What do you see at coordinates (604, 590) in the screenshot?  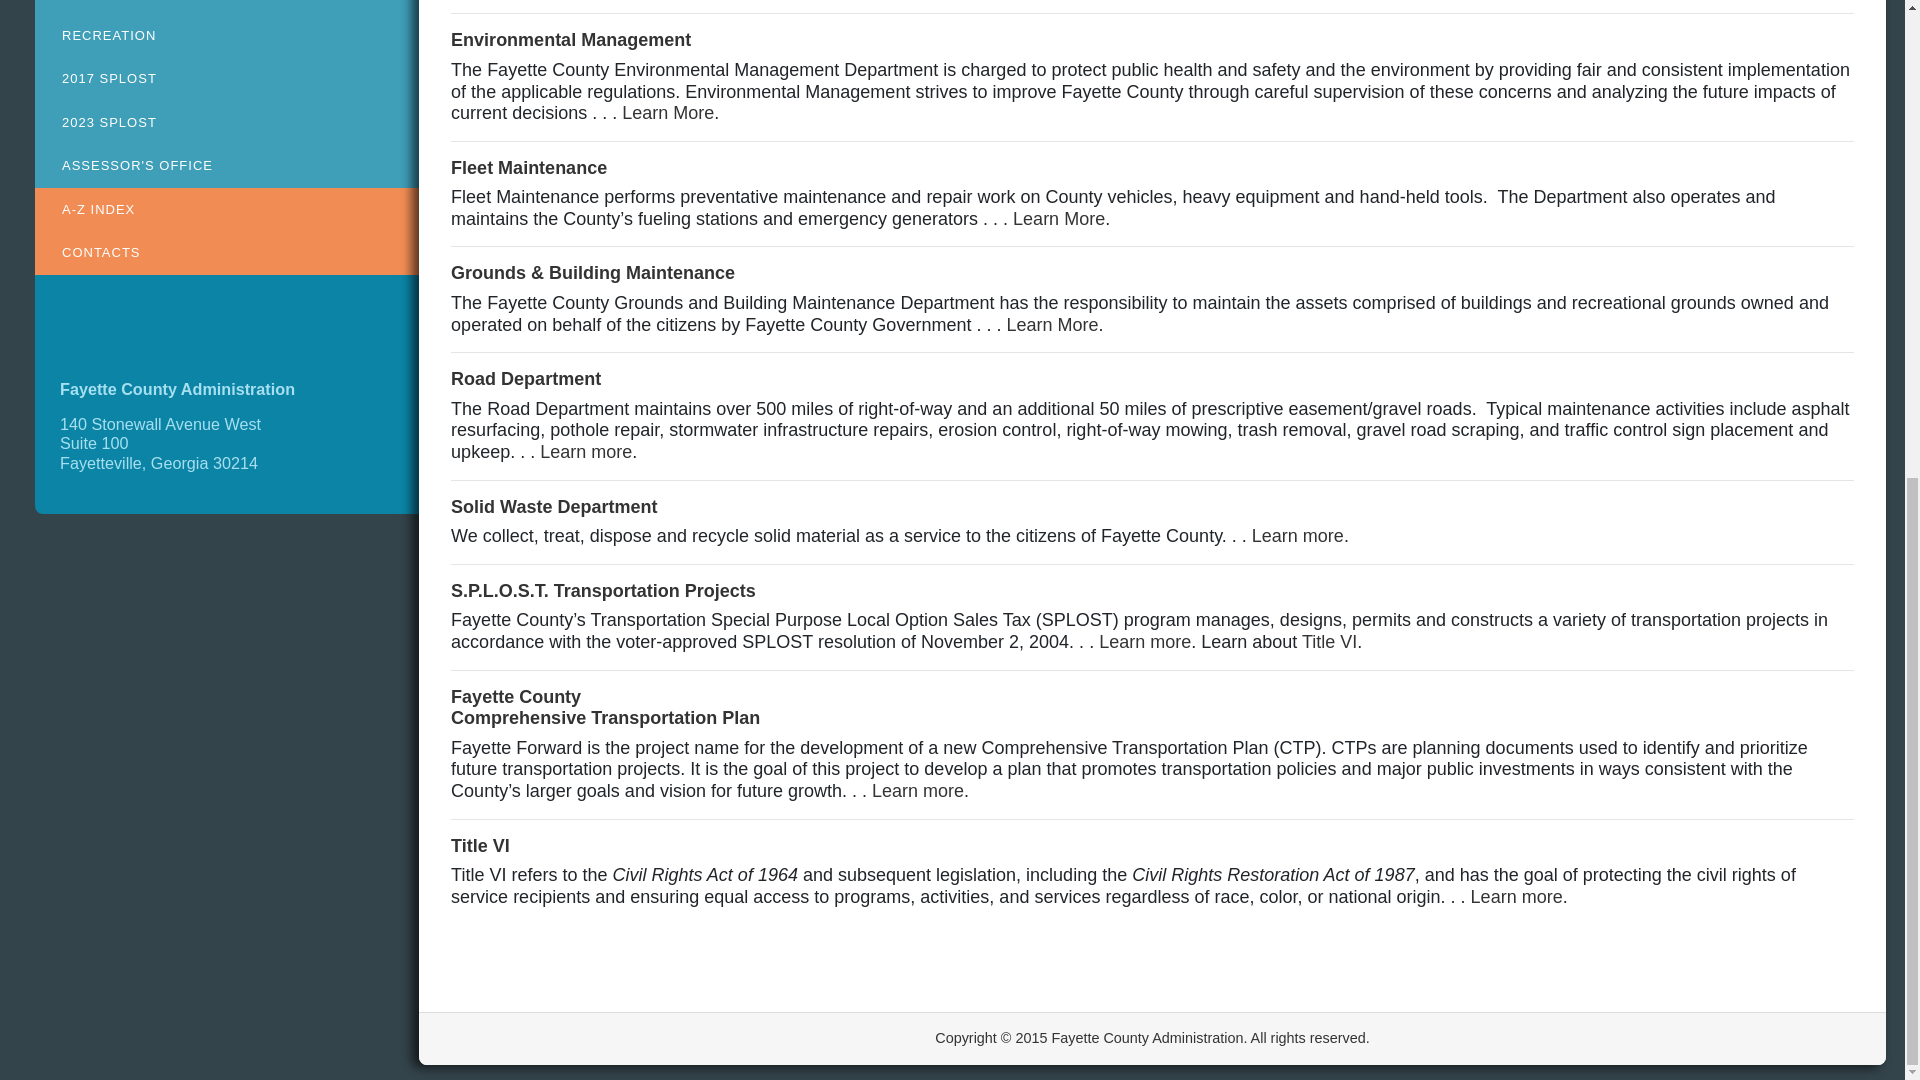 I see `S.P.L.O.S.T. Transportation Projects` at bounding box center [604, 590].